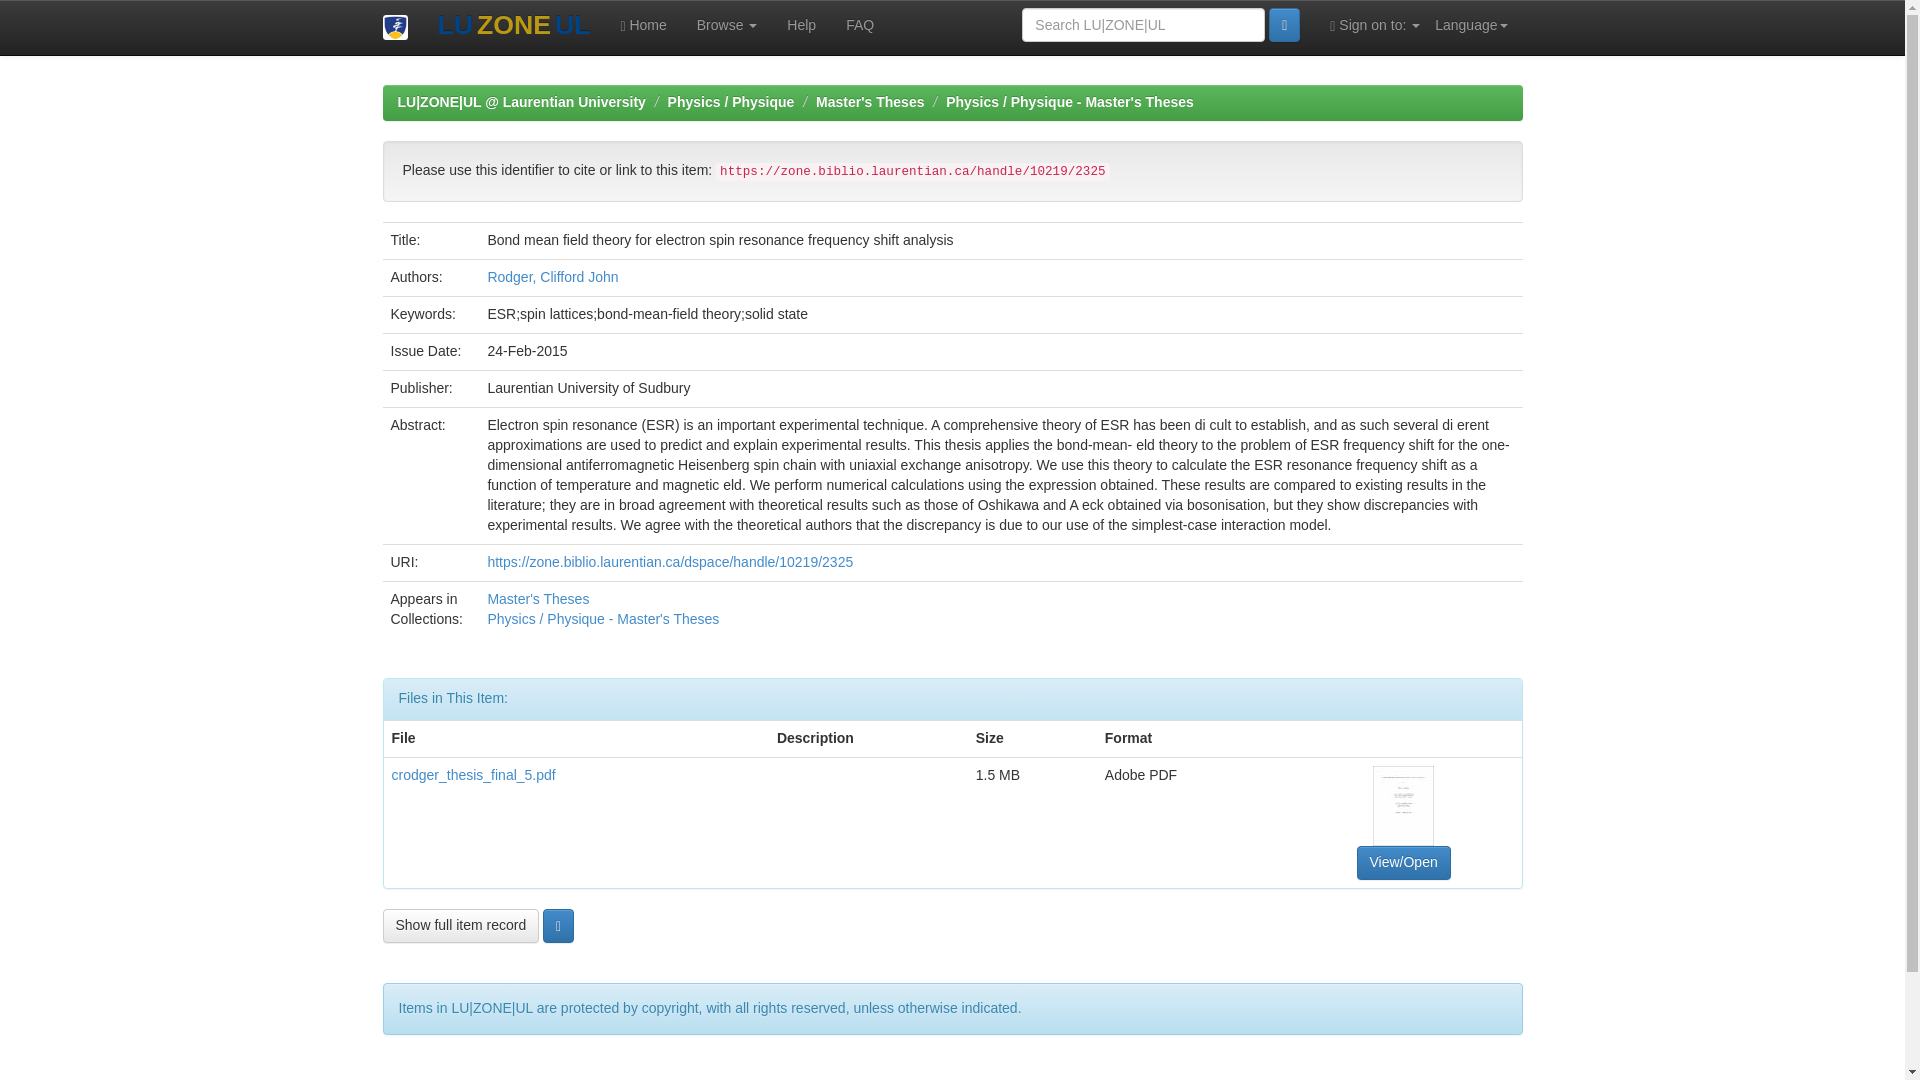 The height and width of the screenshot is (1080, 1920). I want to click on FAQ, so click(860, 24).